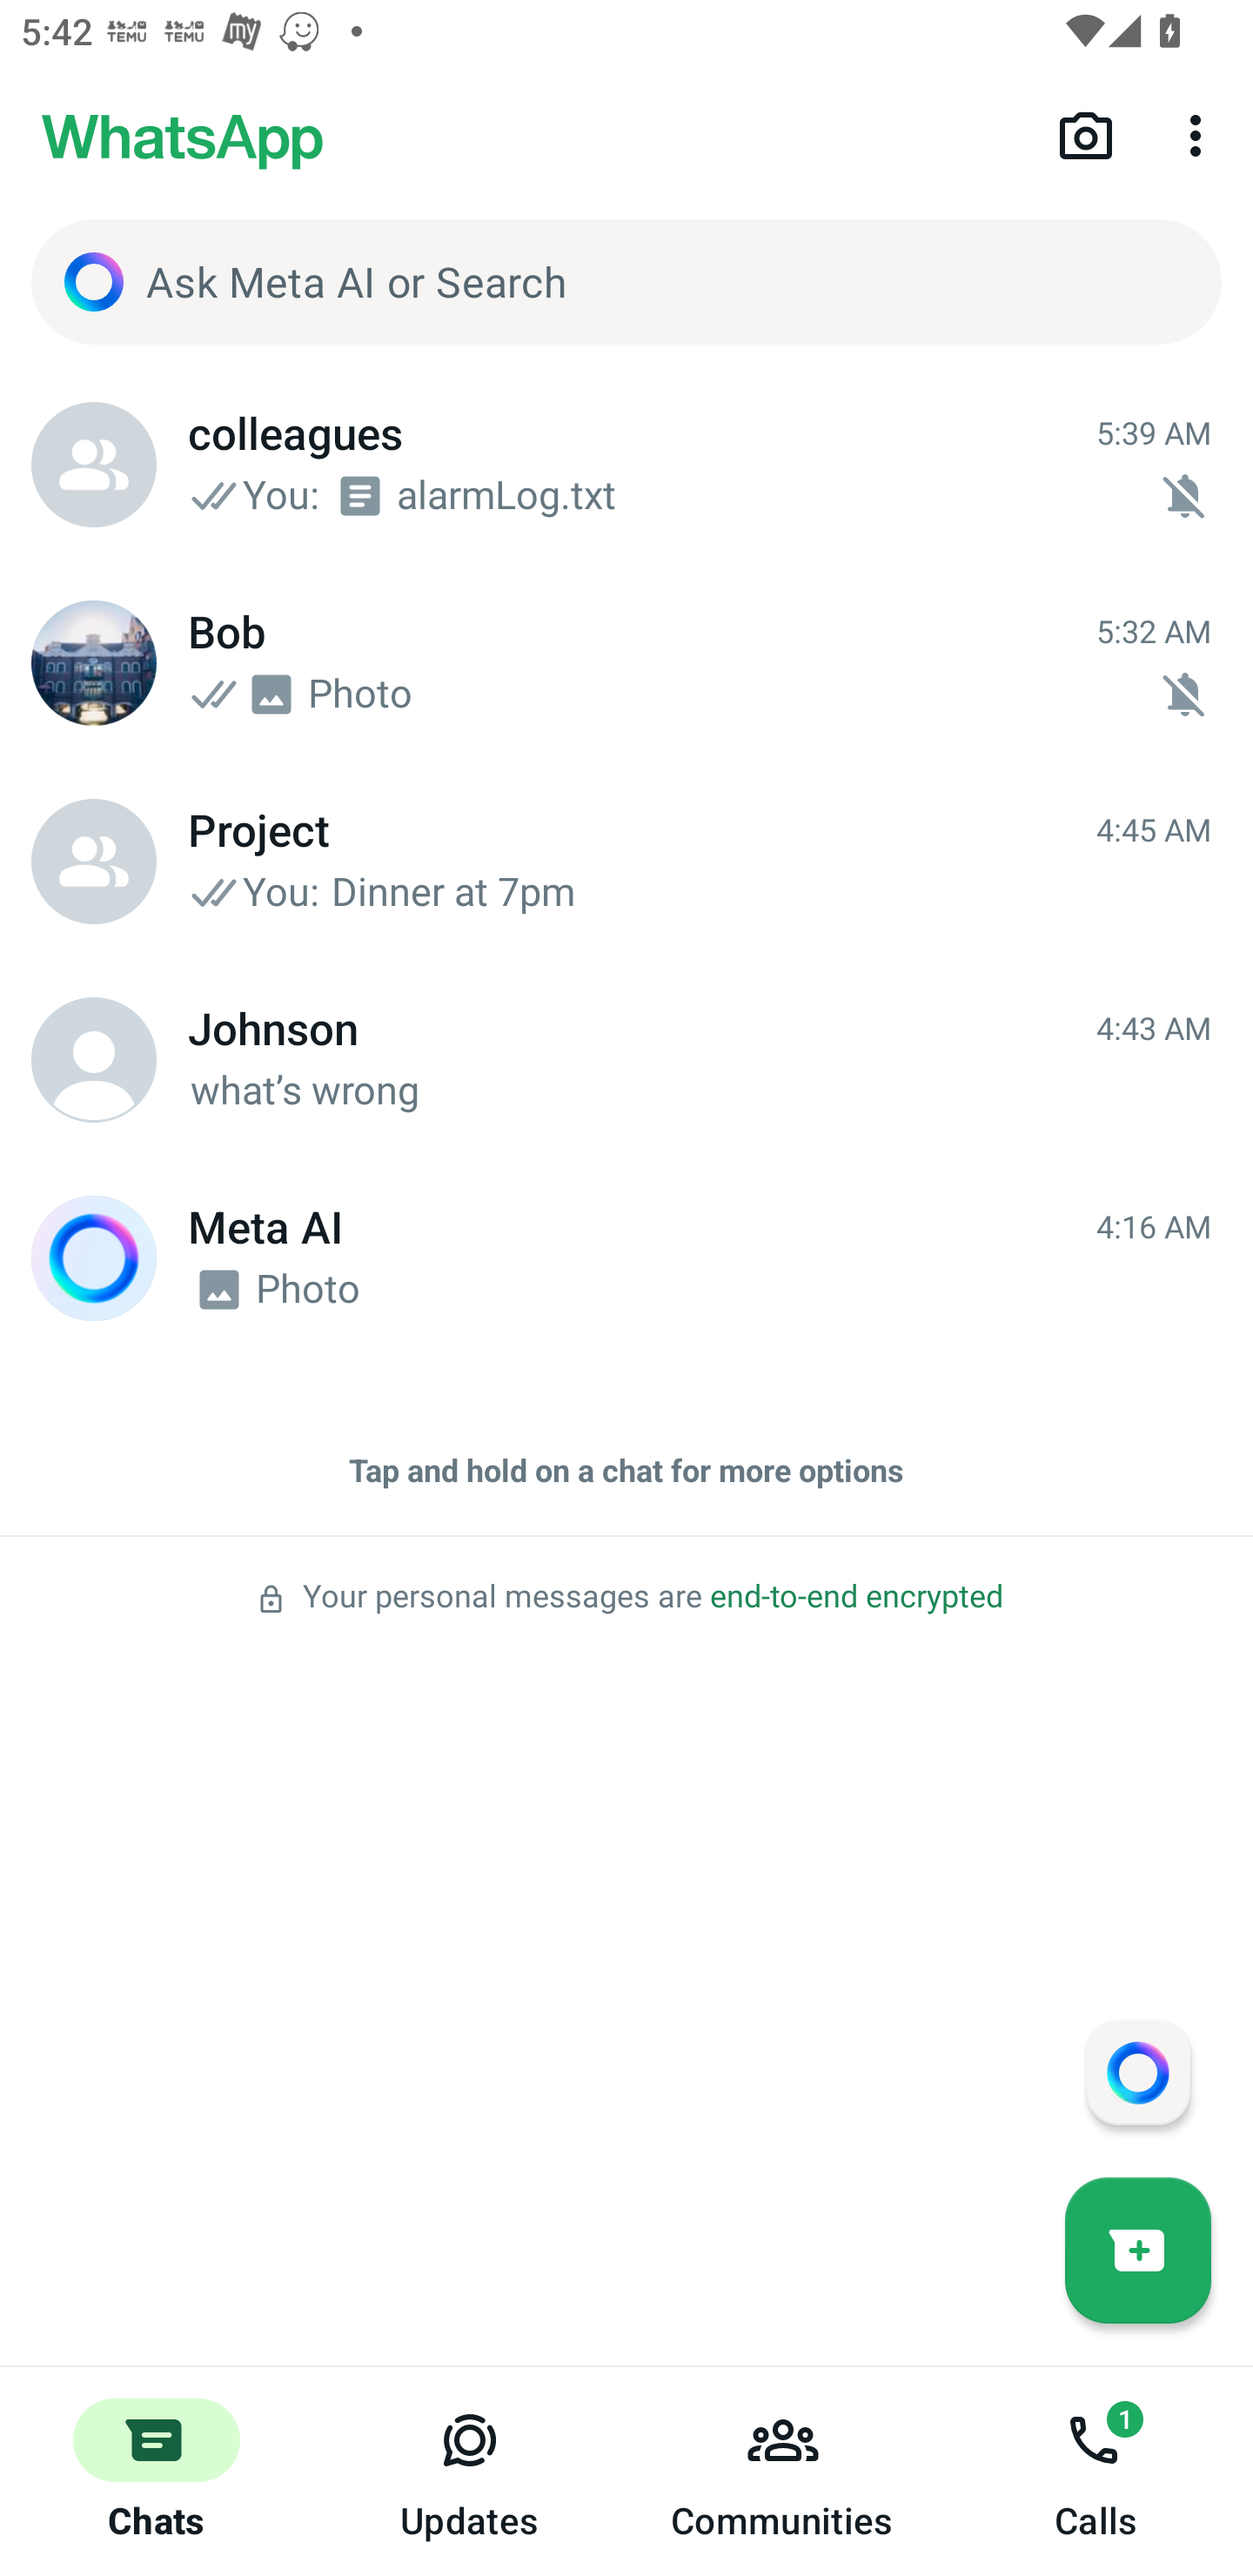  I want to click on More options, so click(1201, 134).